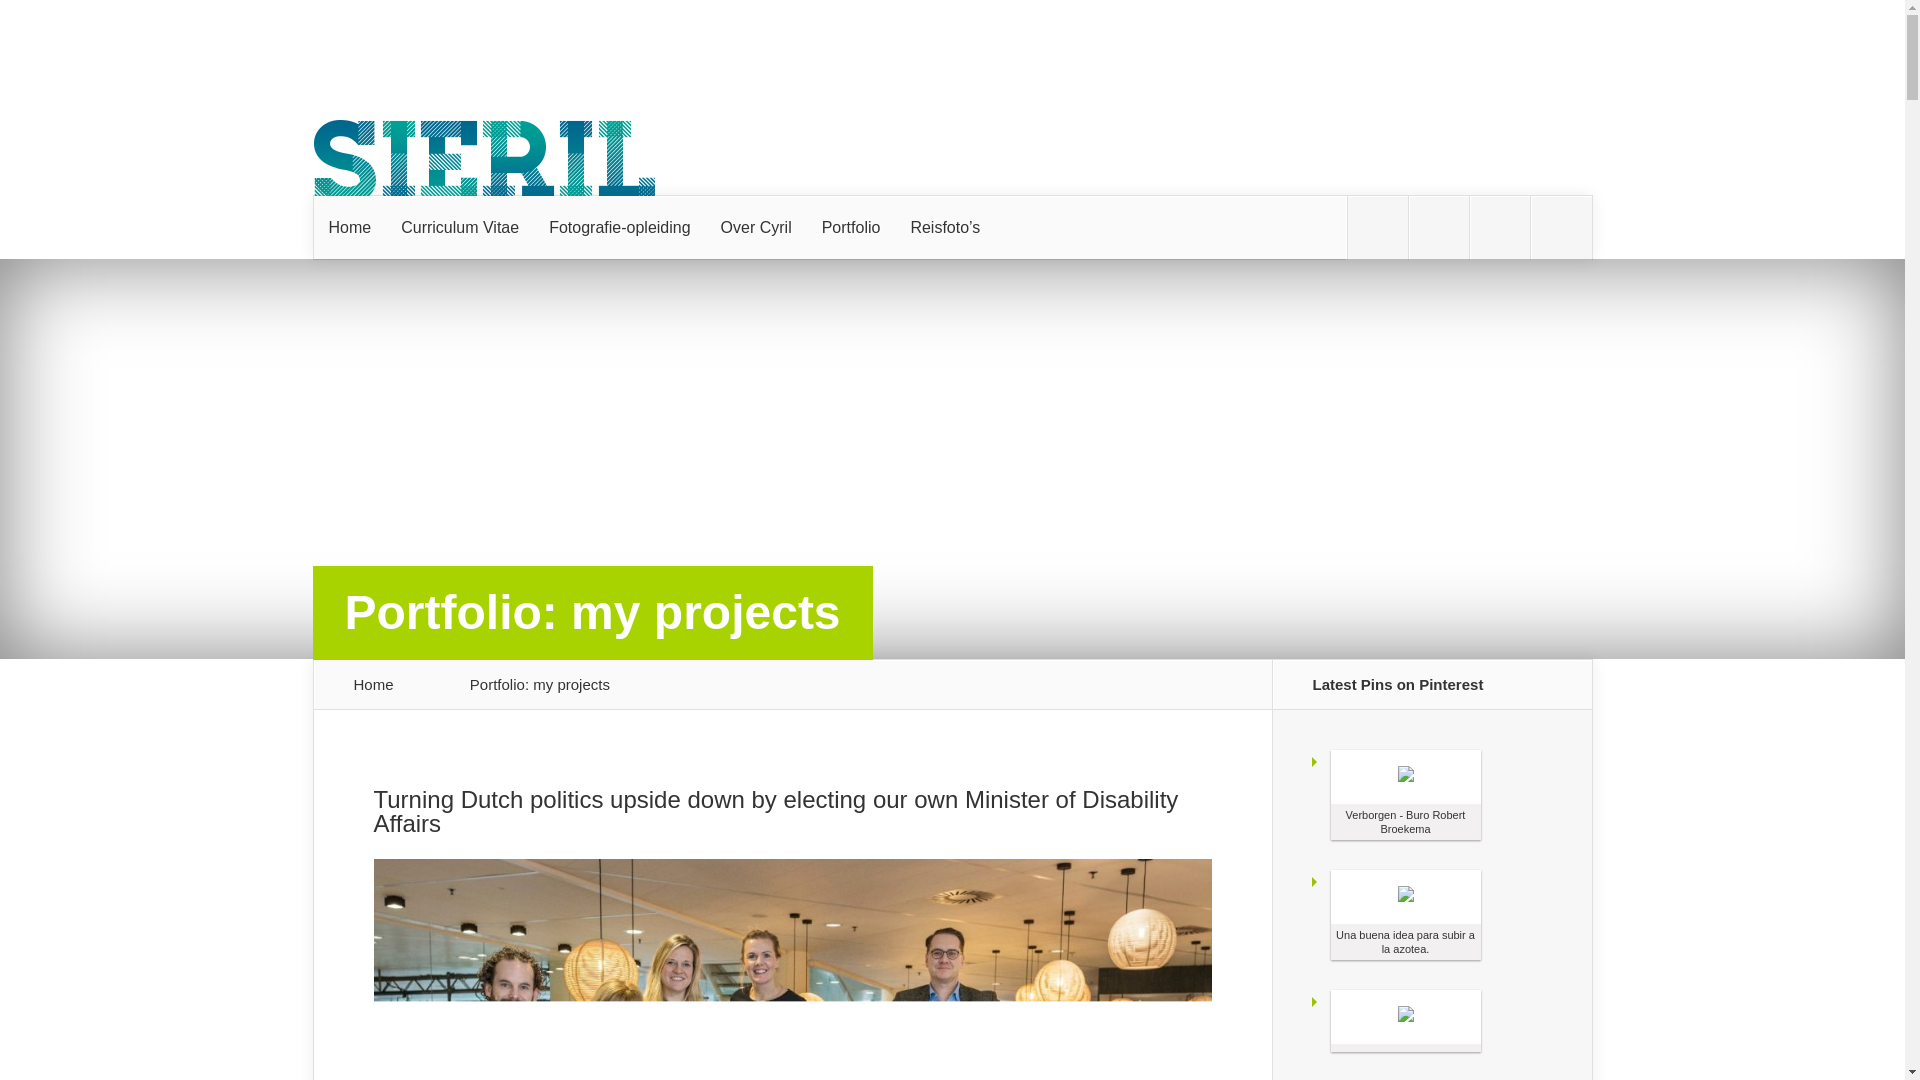  What do you see at coordinates (851, 228) in the screenshot?
I see `Portfolio` at bounding box center [851, 228].